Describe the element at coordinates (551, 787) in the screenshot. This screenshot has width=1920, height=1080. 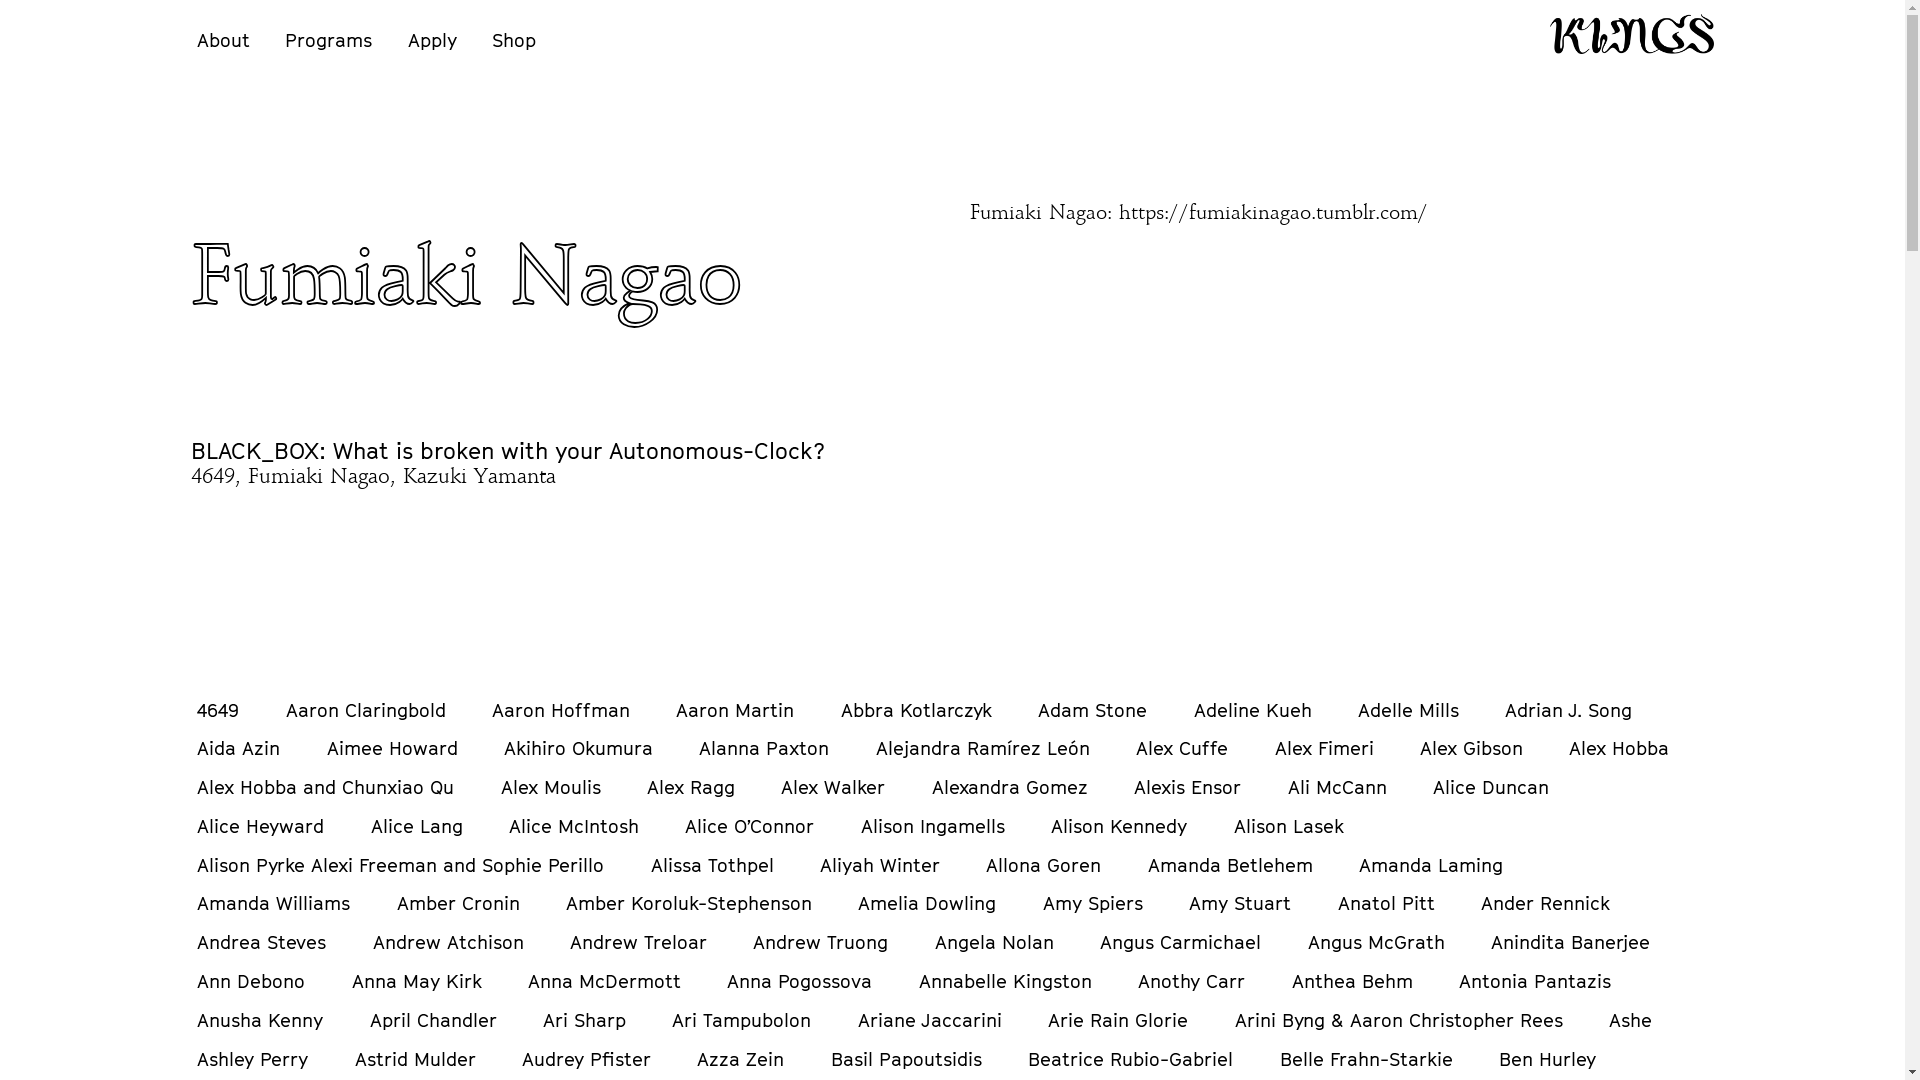
I see `Alex Moulis` at that location.